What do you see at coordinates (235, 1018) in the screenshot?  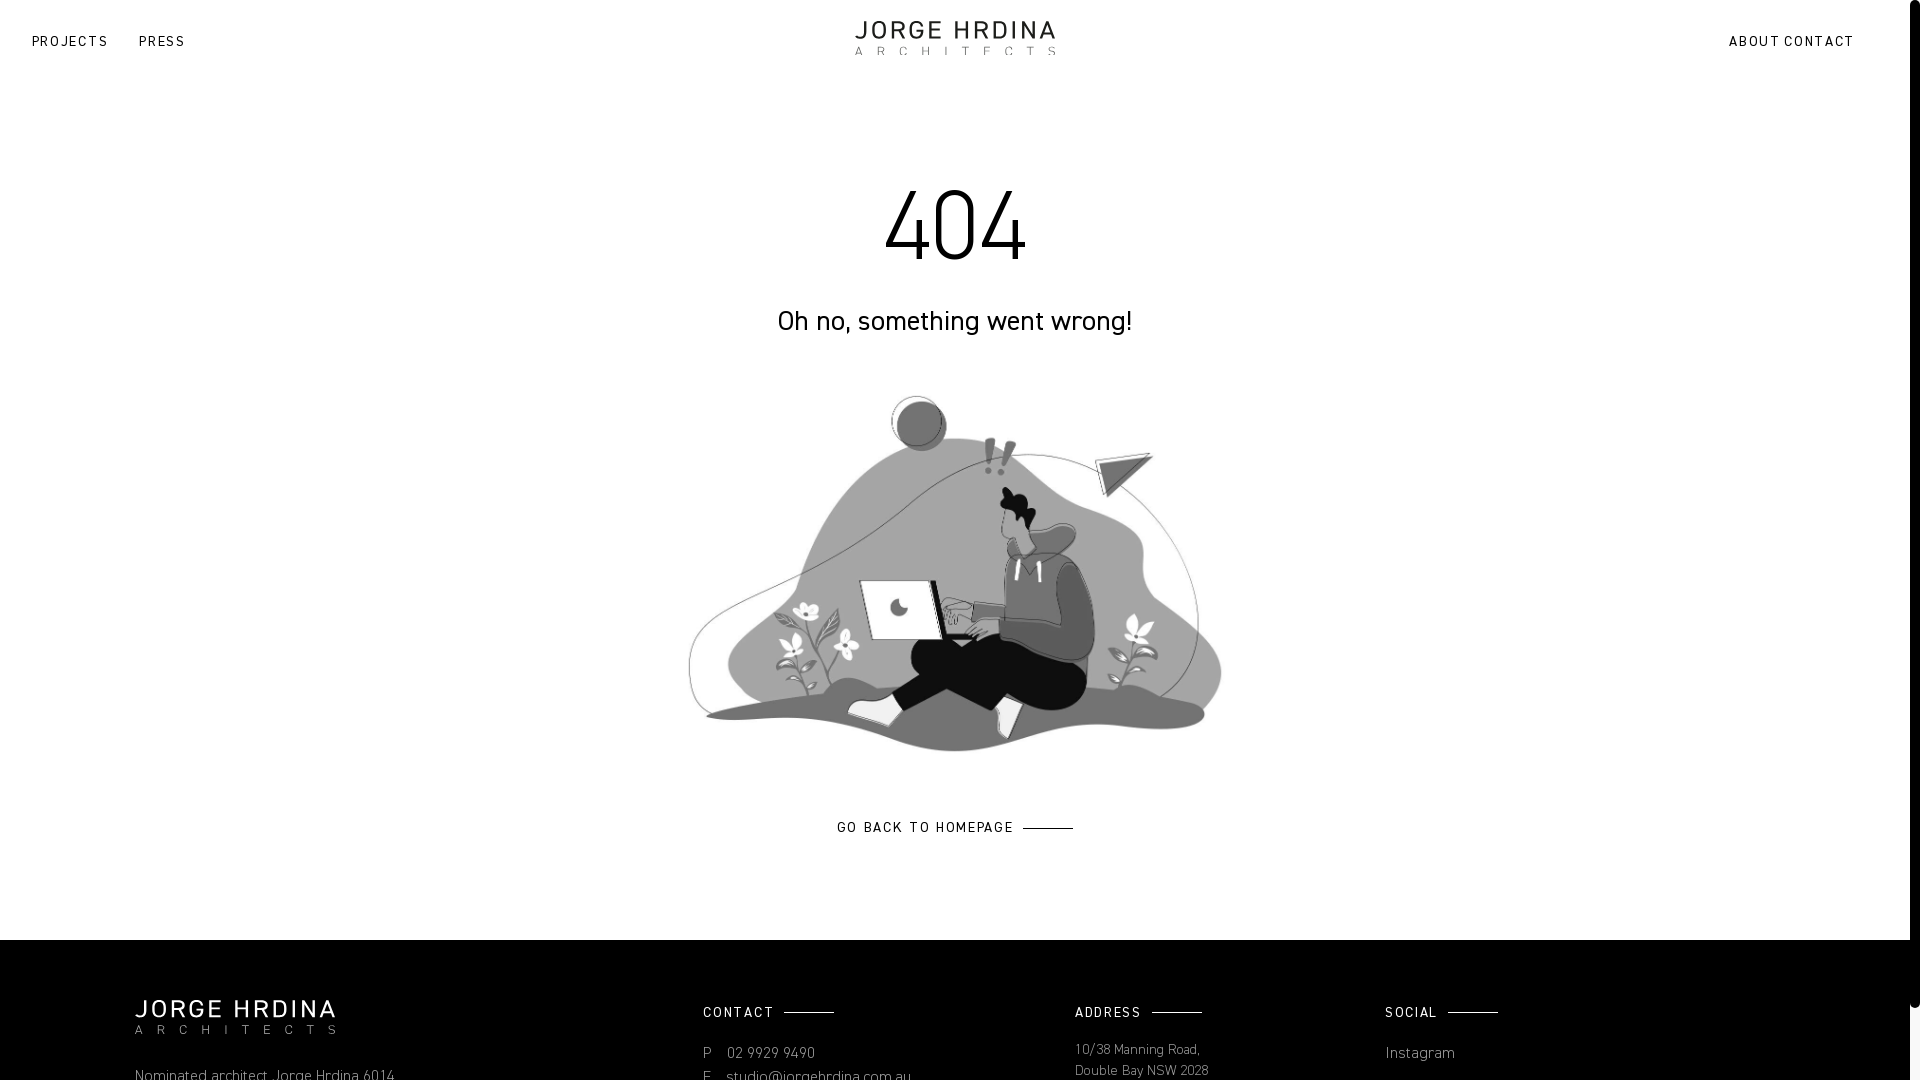 I see `Jorge Hrdina` at bounding box center [235, 1018].